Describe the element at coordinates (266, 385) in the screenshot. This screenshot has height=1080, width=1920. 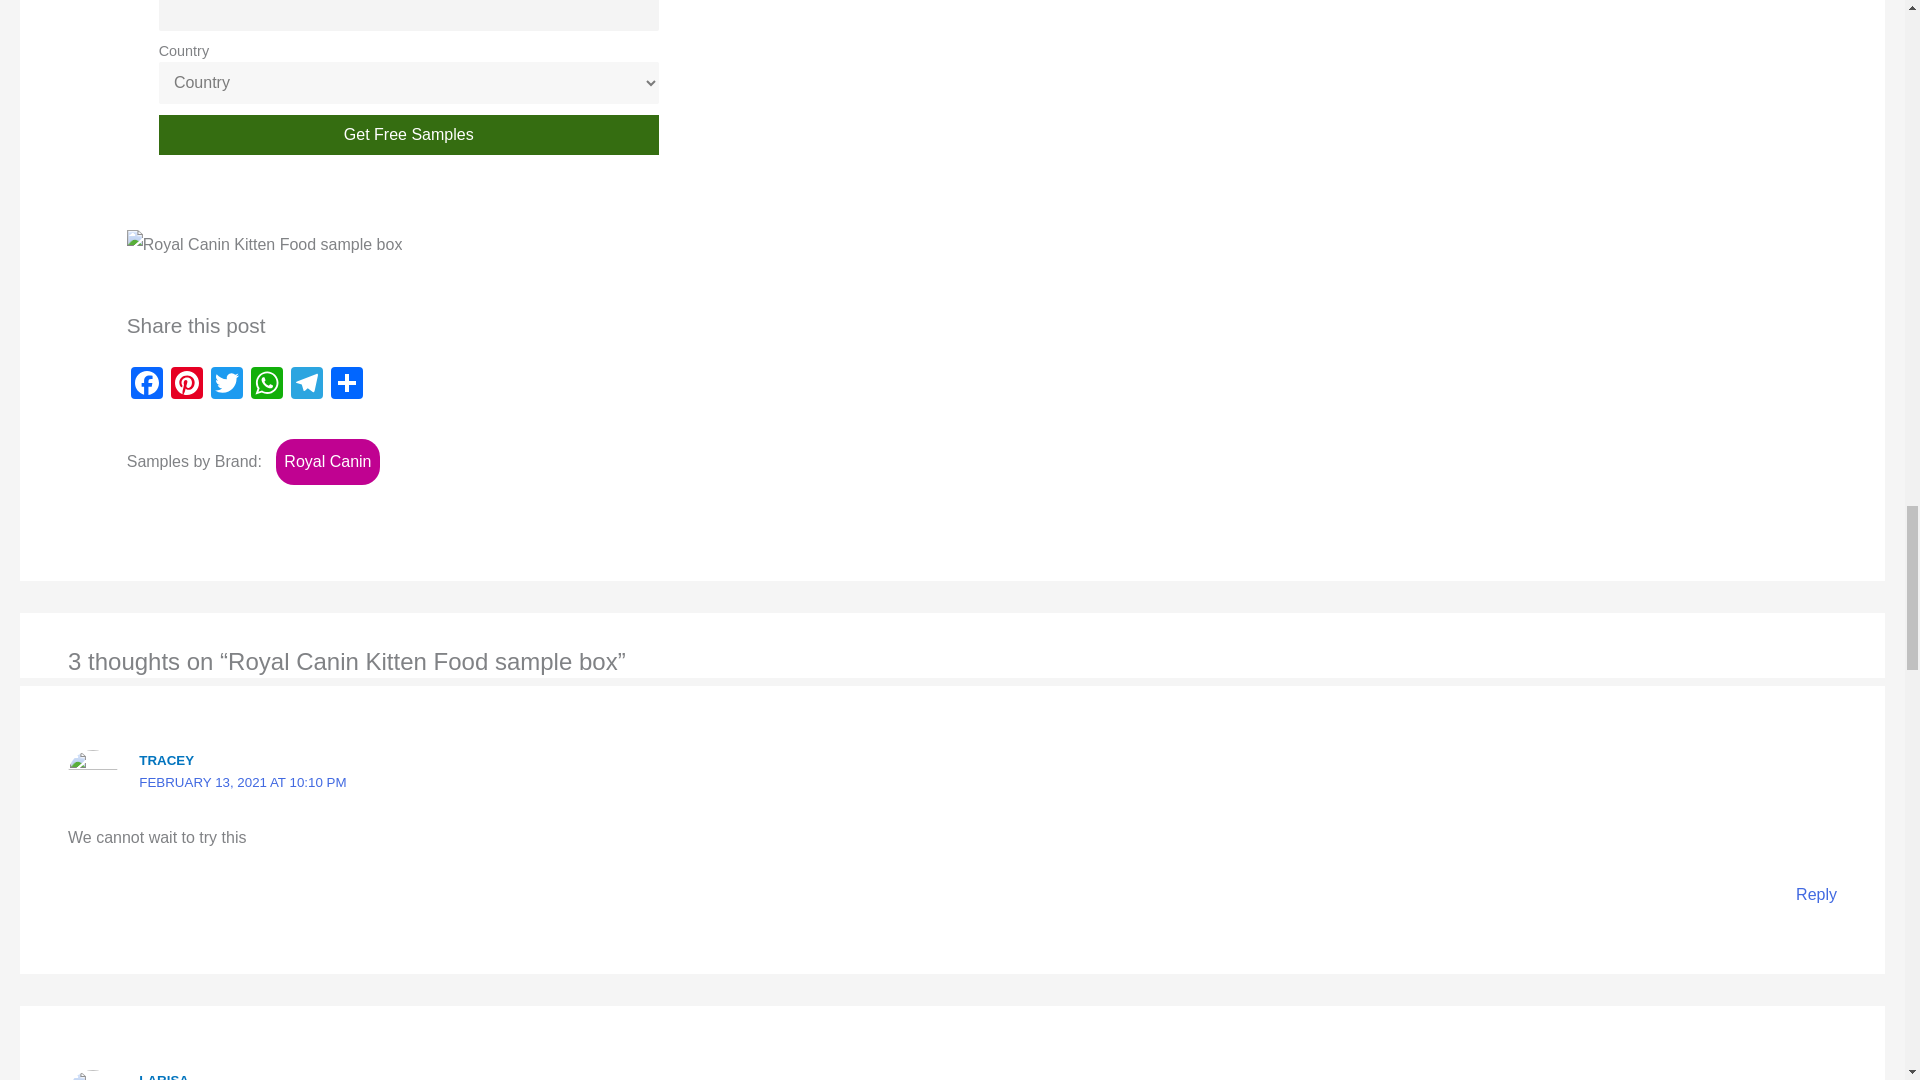
I see `WhatsApp` at that location.